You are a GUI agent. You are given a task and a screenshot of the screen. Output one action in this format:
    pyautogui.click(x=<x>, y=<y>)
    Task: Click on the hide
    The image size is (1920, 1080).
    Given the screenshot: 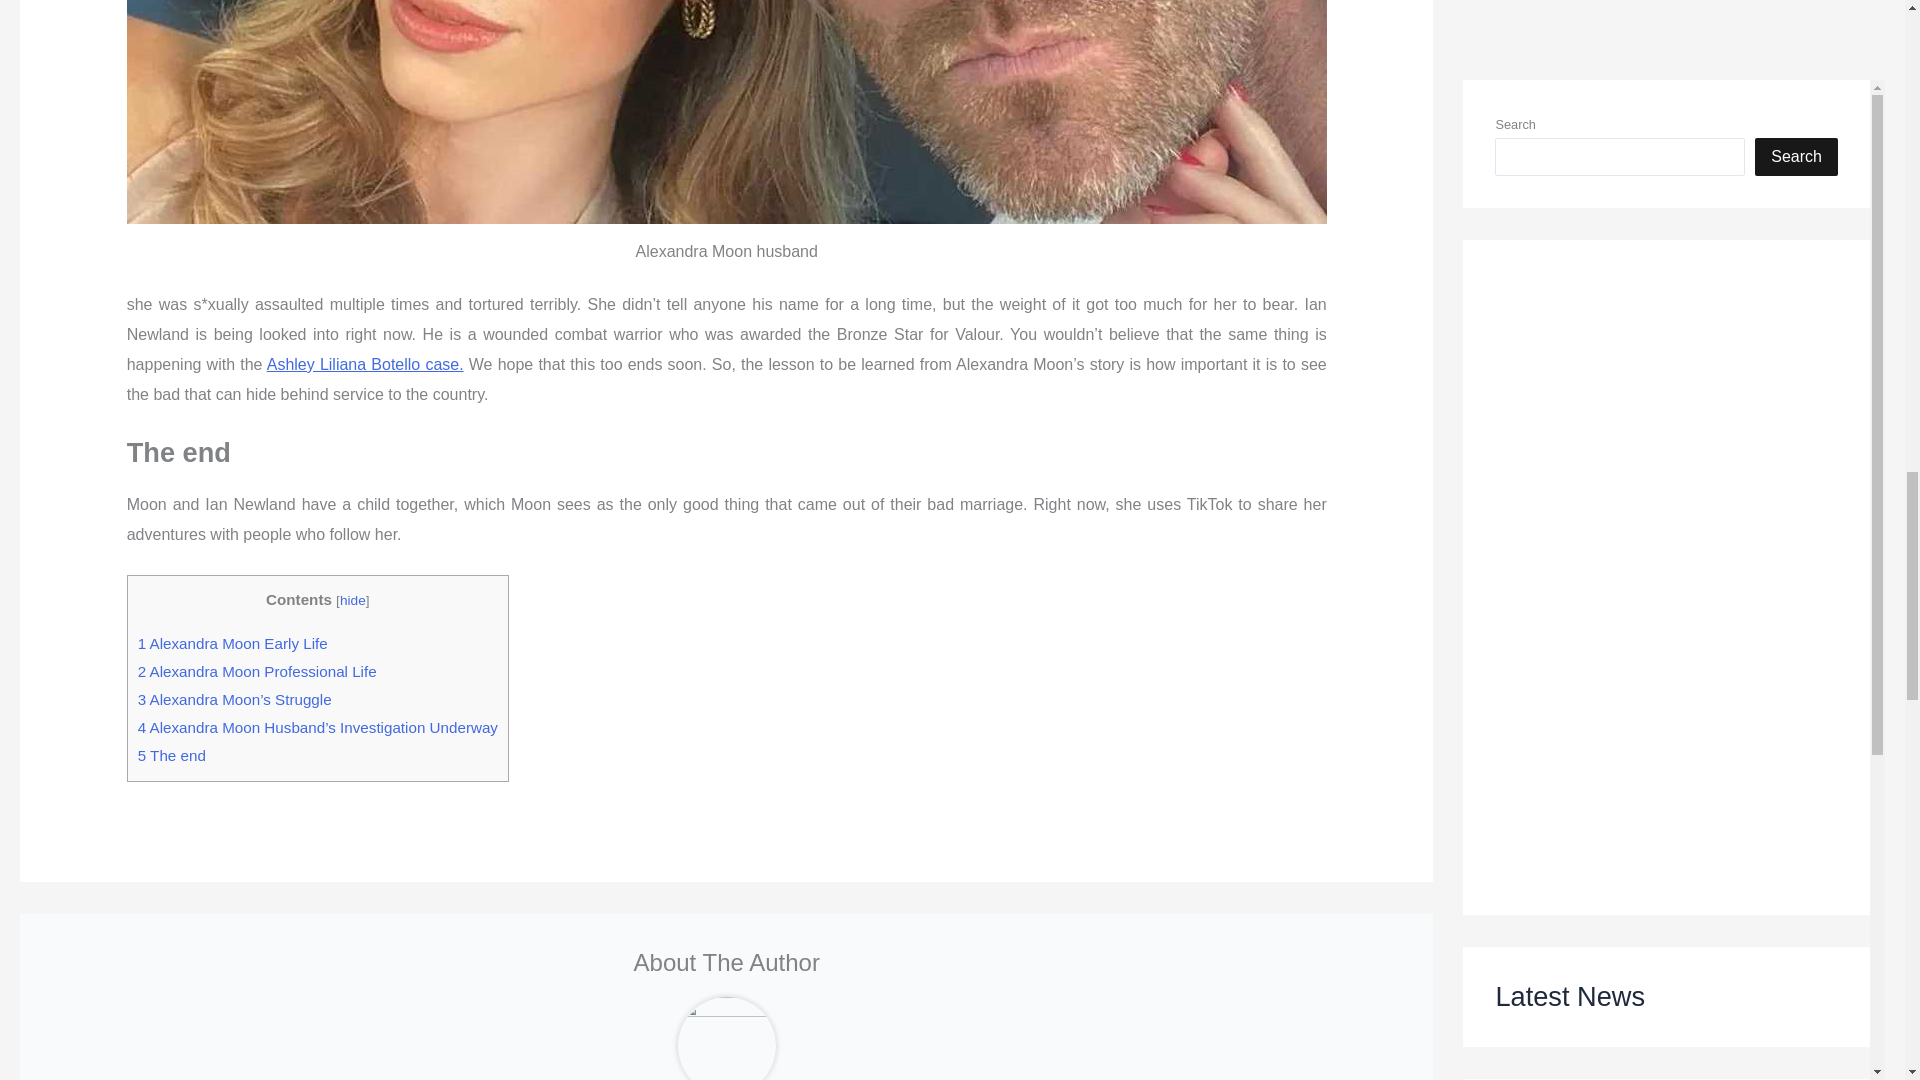 What is the action you would take?
    pyautogui.click(x=352, y=600)
    